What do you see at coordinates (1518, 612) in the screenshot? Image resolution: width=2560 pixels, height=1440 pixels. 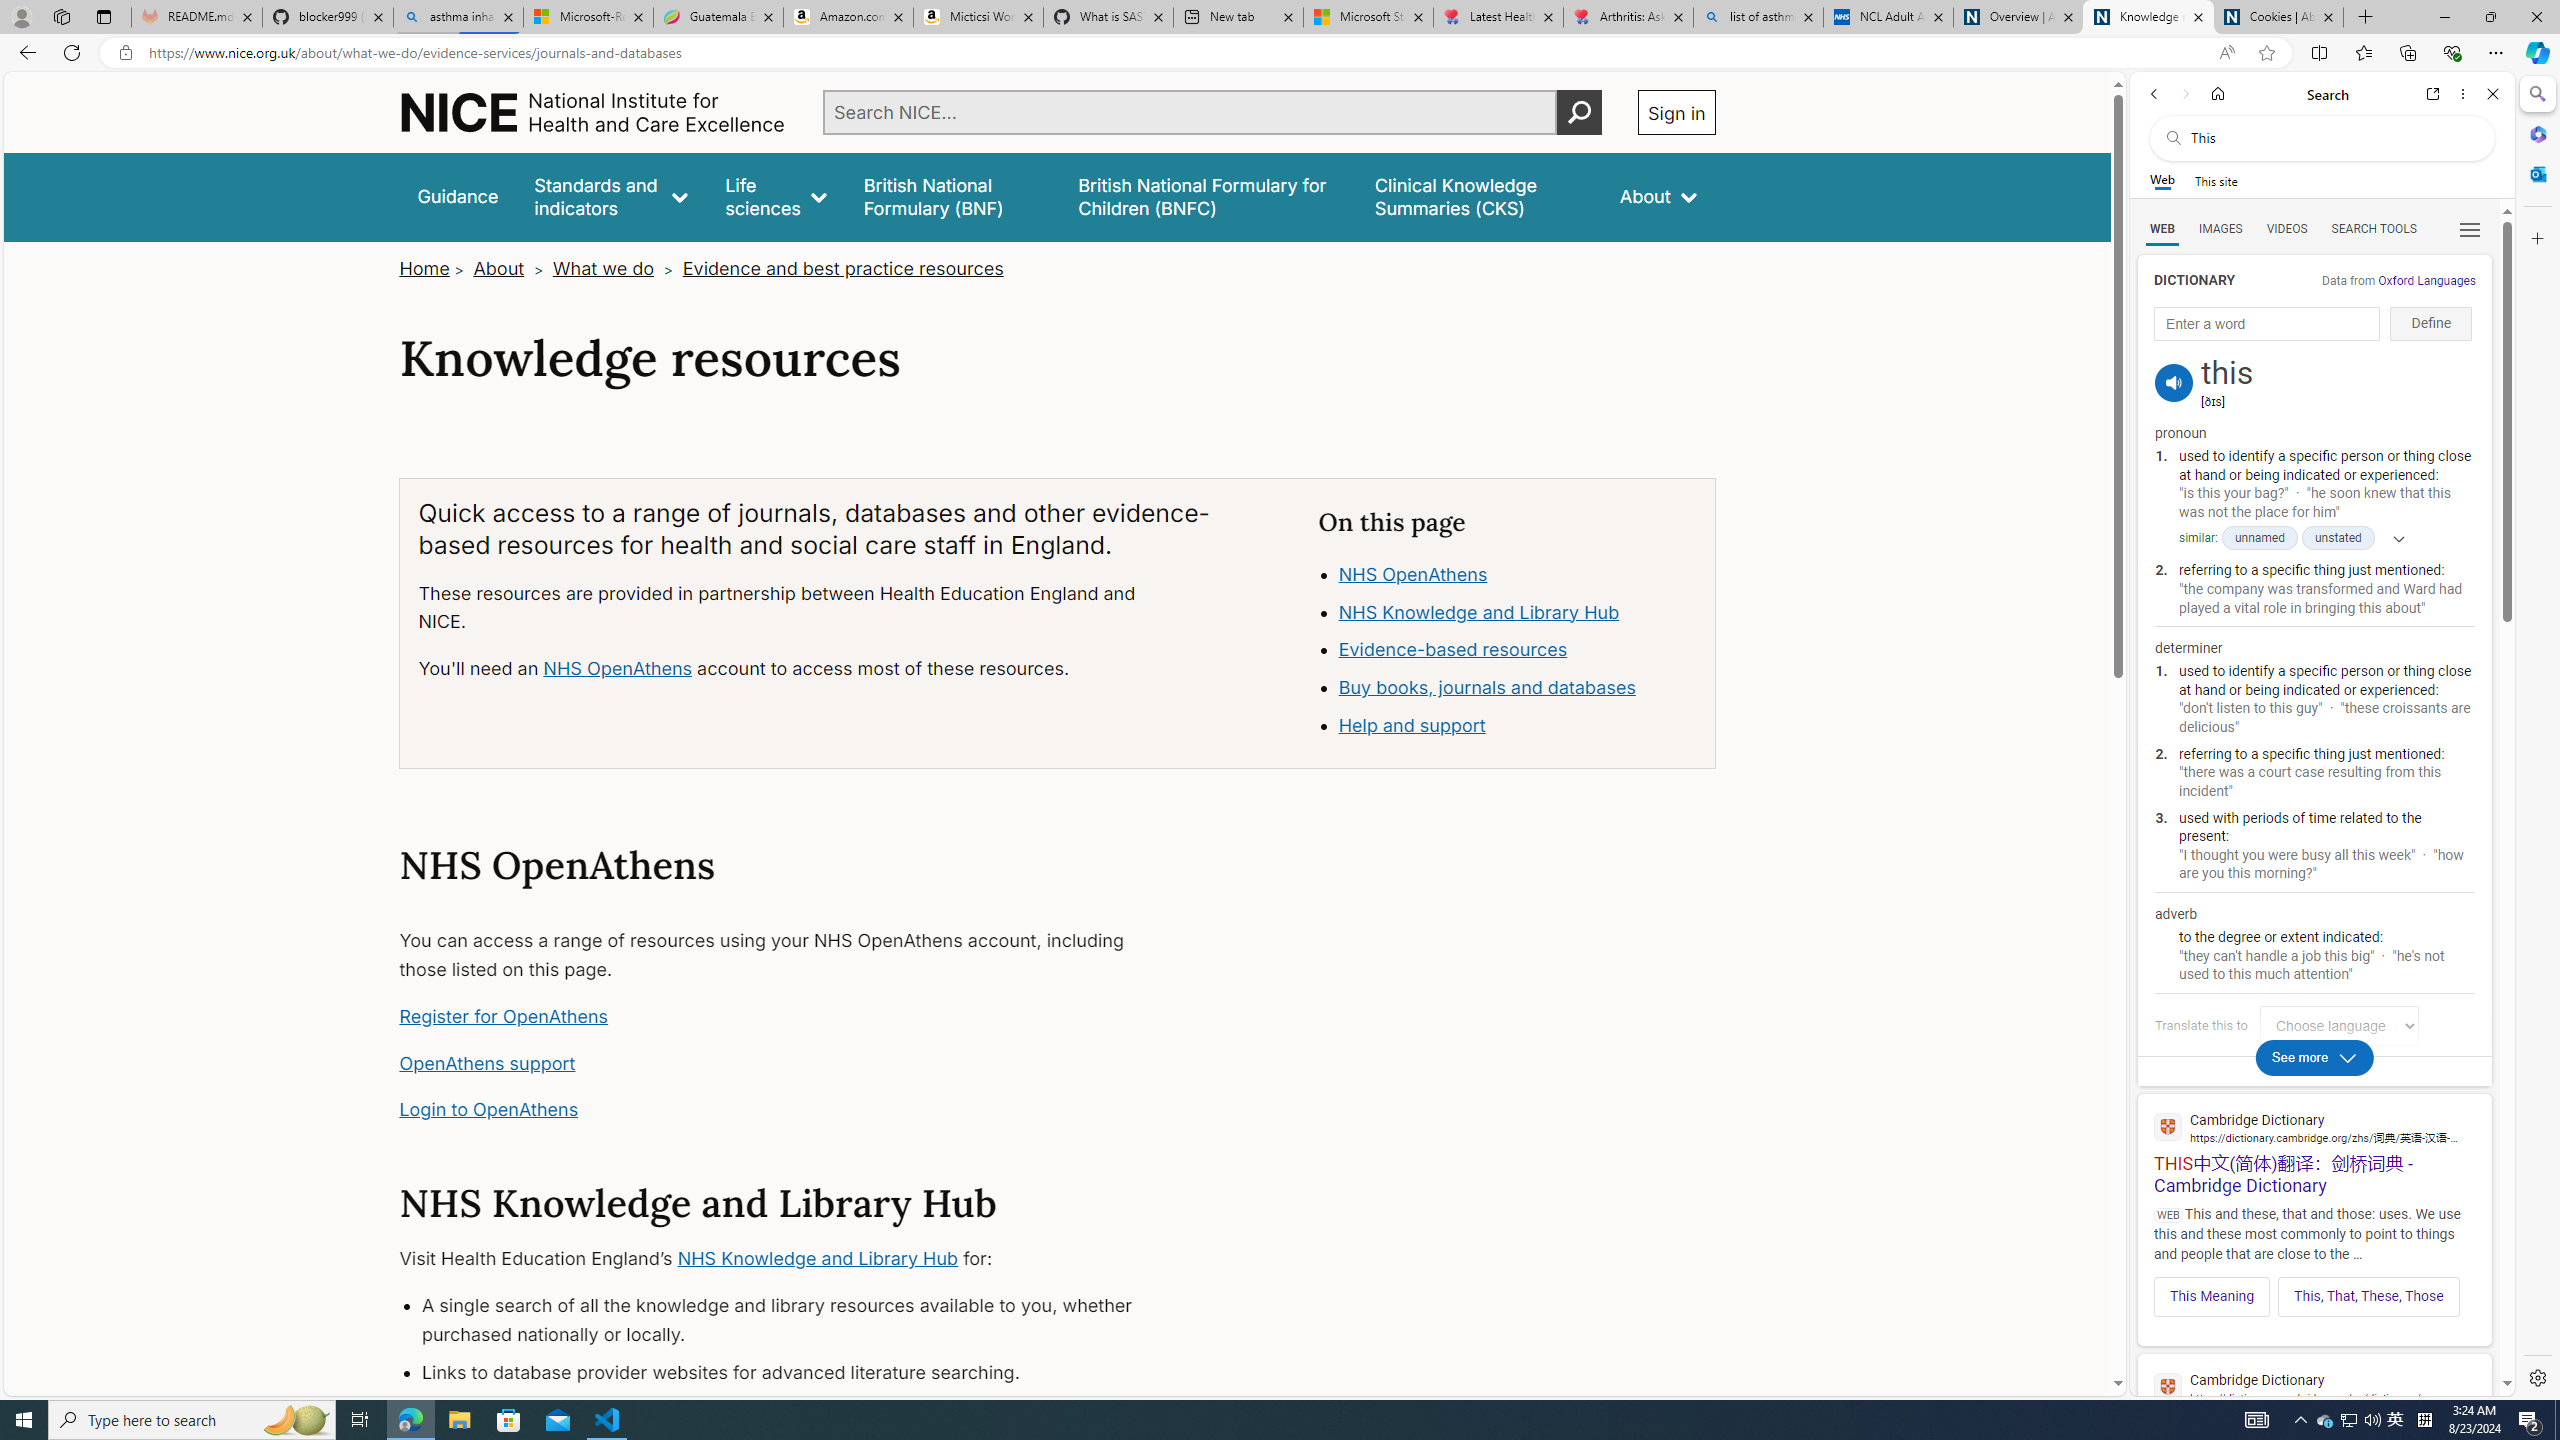 I see `NHS Knowledge and Library Hub` at bounding box center [1518, 612].